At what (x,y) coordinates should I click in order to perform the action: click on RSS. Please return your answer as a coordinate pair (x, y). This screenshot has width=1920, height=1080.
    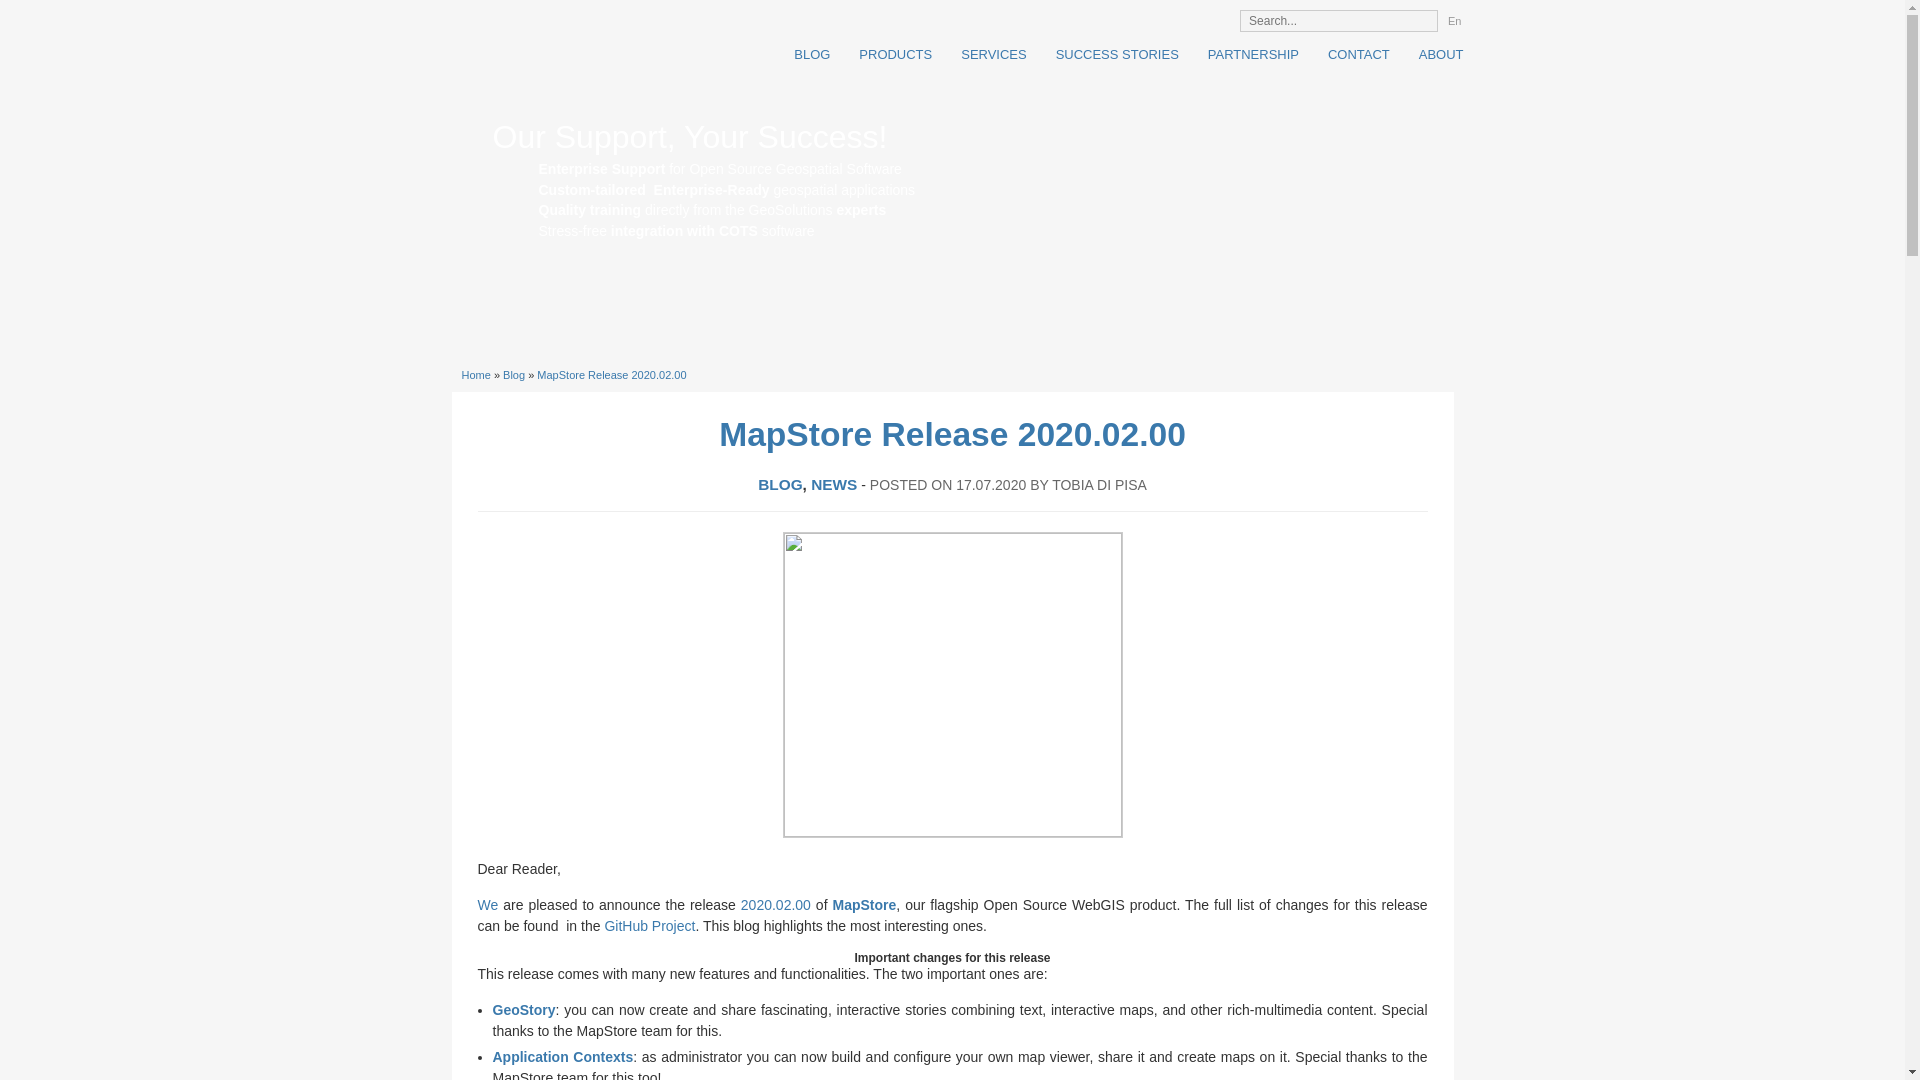
    Looking at the image, I should click on (1152, 19).